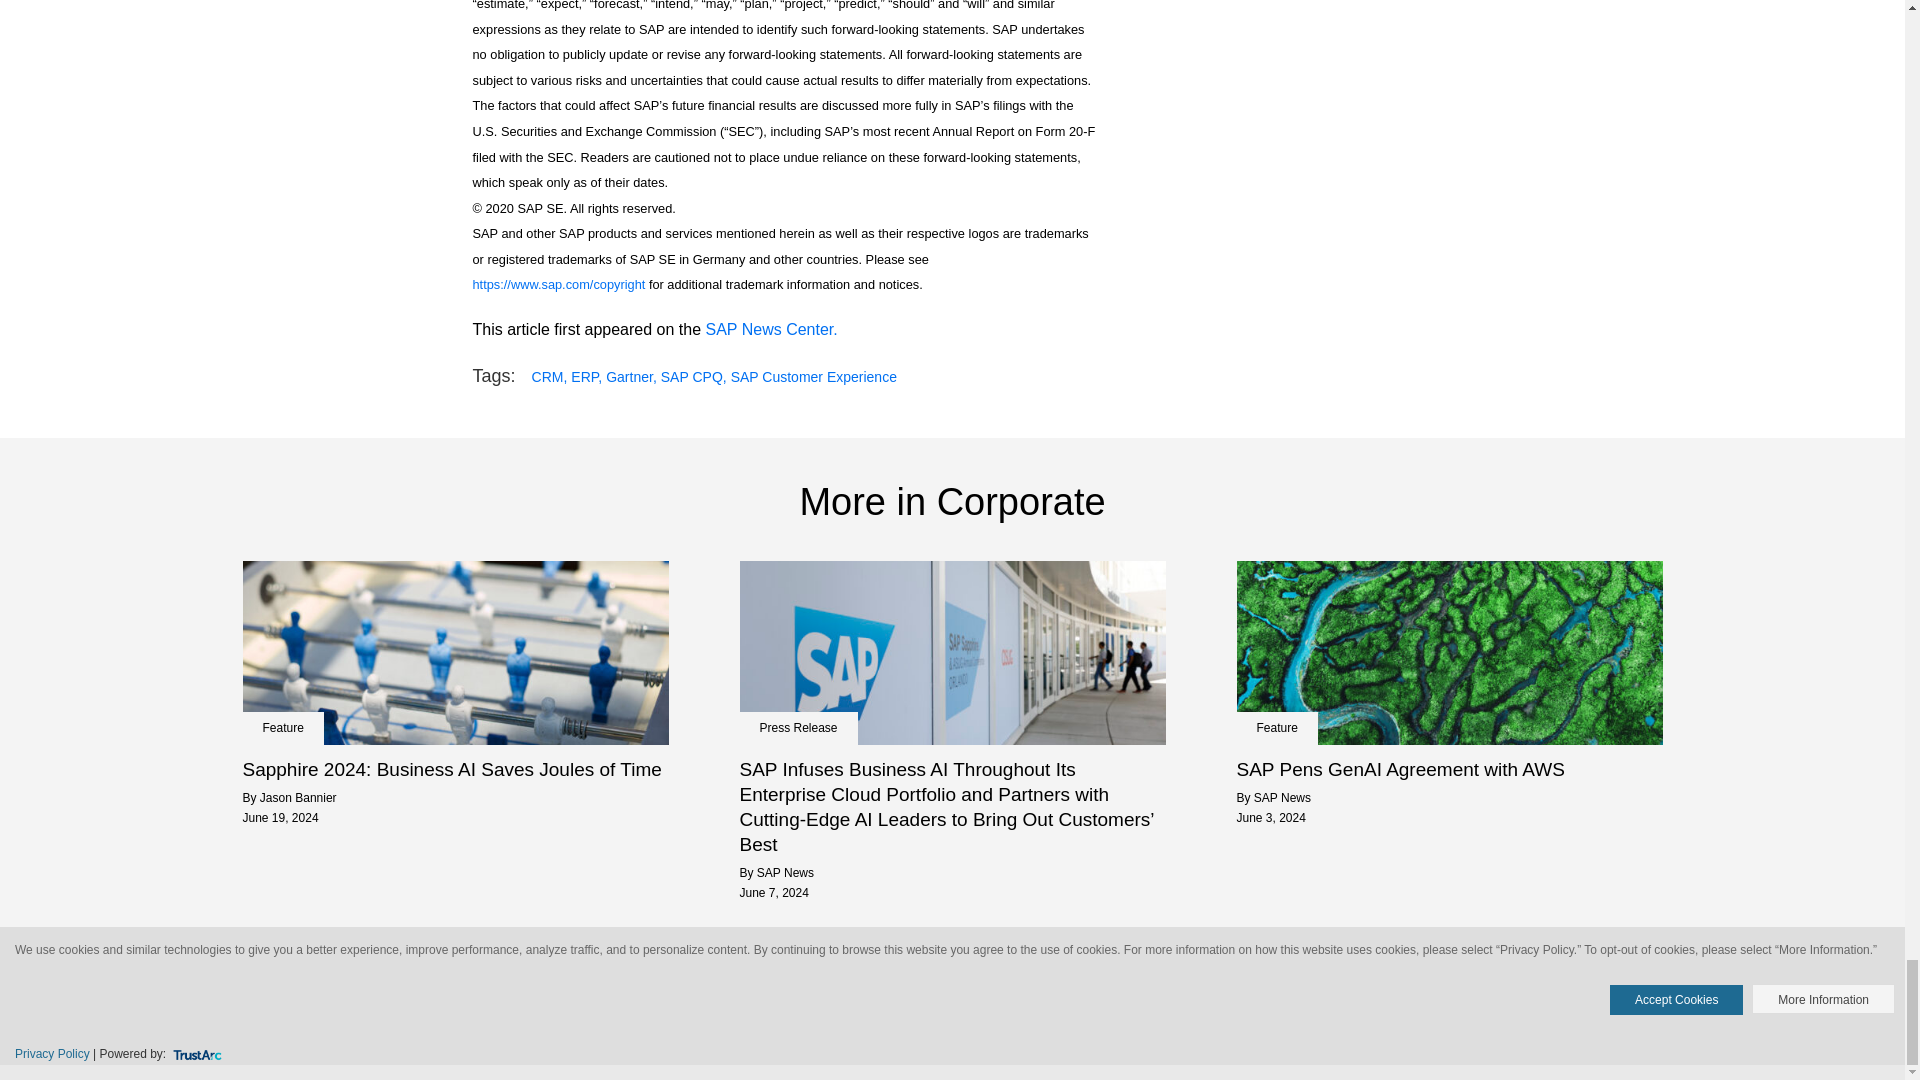  Describe the element at coordinates (282, 728) in the screenshot. I see `Feature` at that location.